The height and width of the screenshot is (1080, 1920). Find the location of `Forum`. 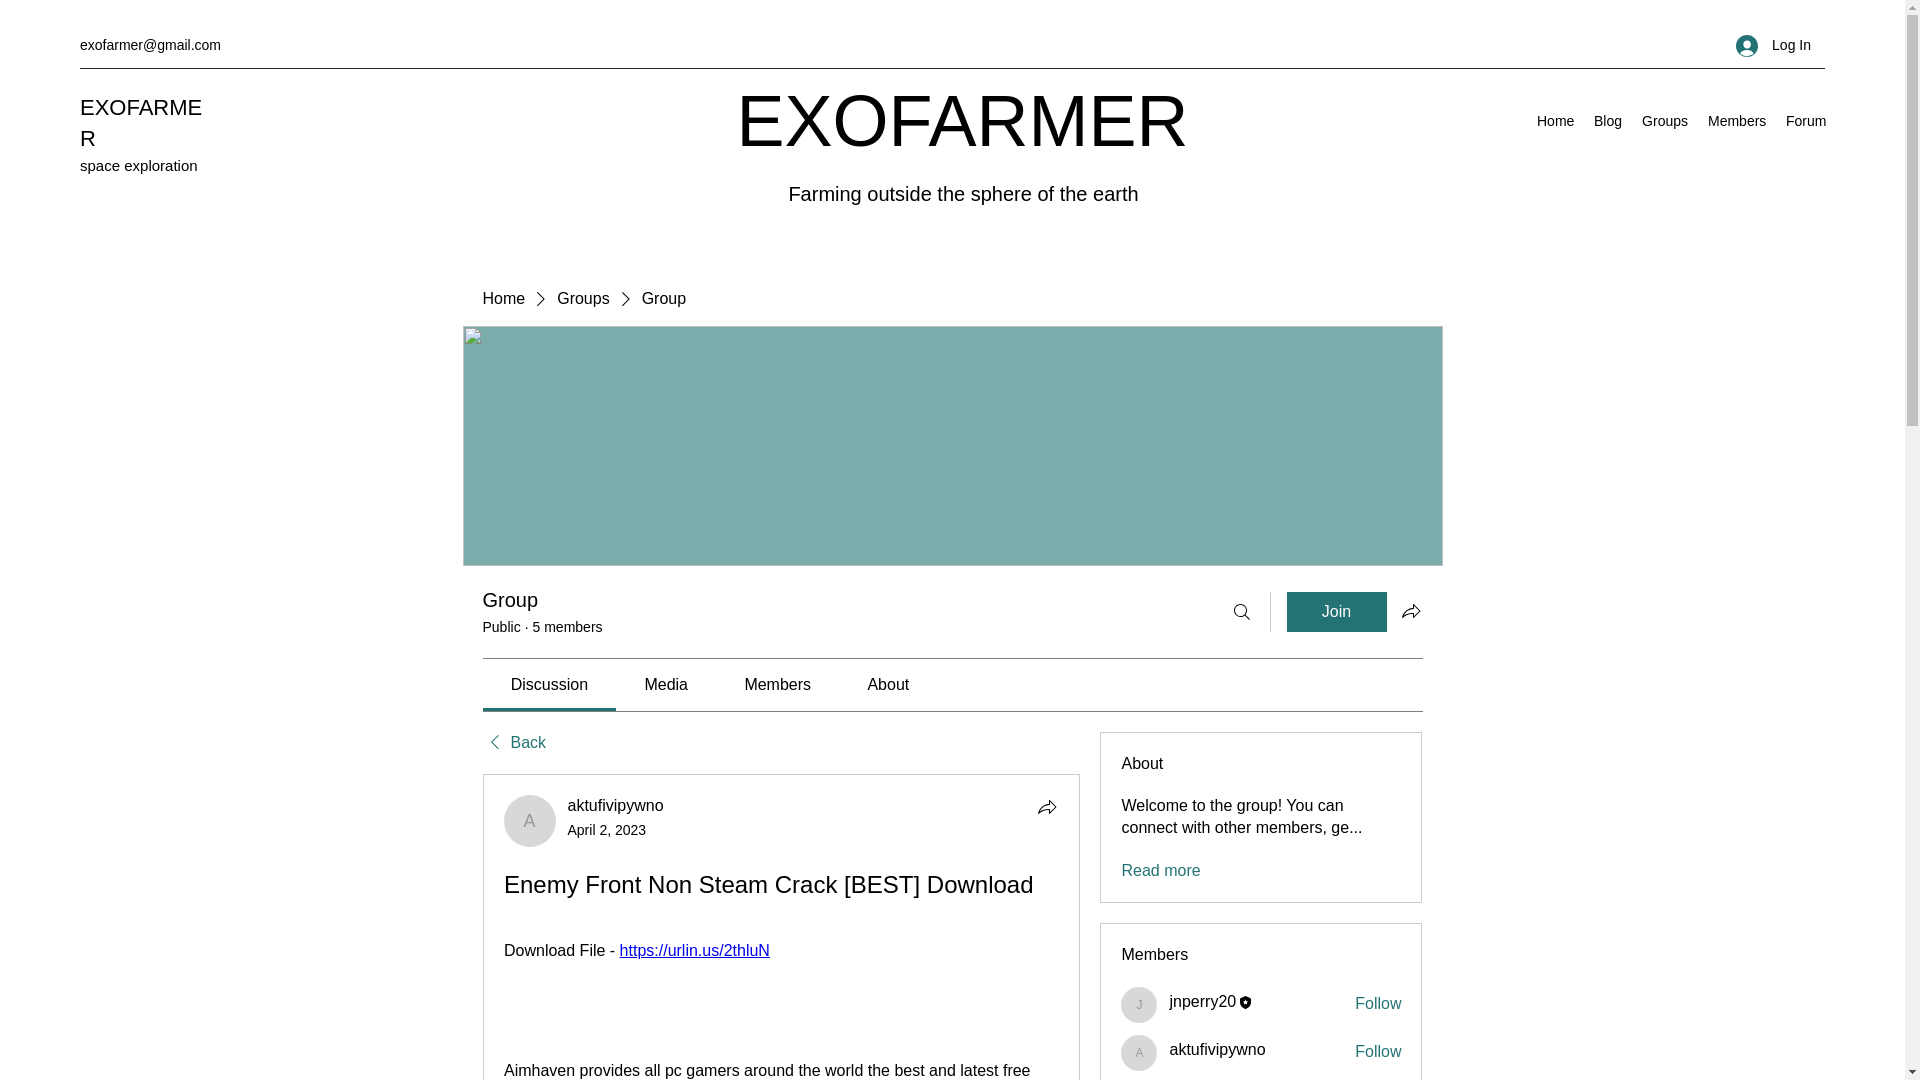

Forum is located at coordinates (1806, 120).